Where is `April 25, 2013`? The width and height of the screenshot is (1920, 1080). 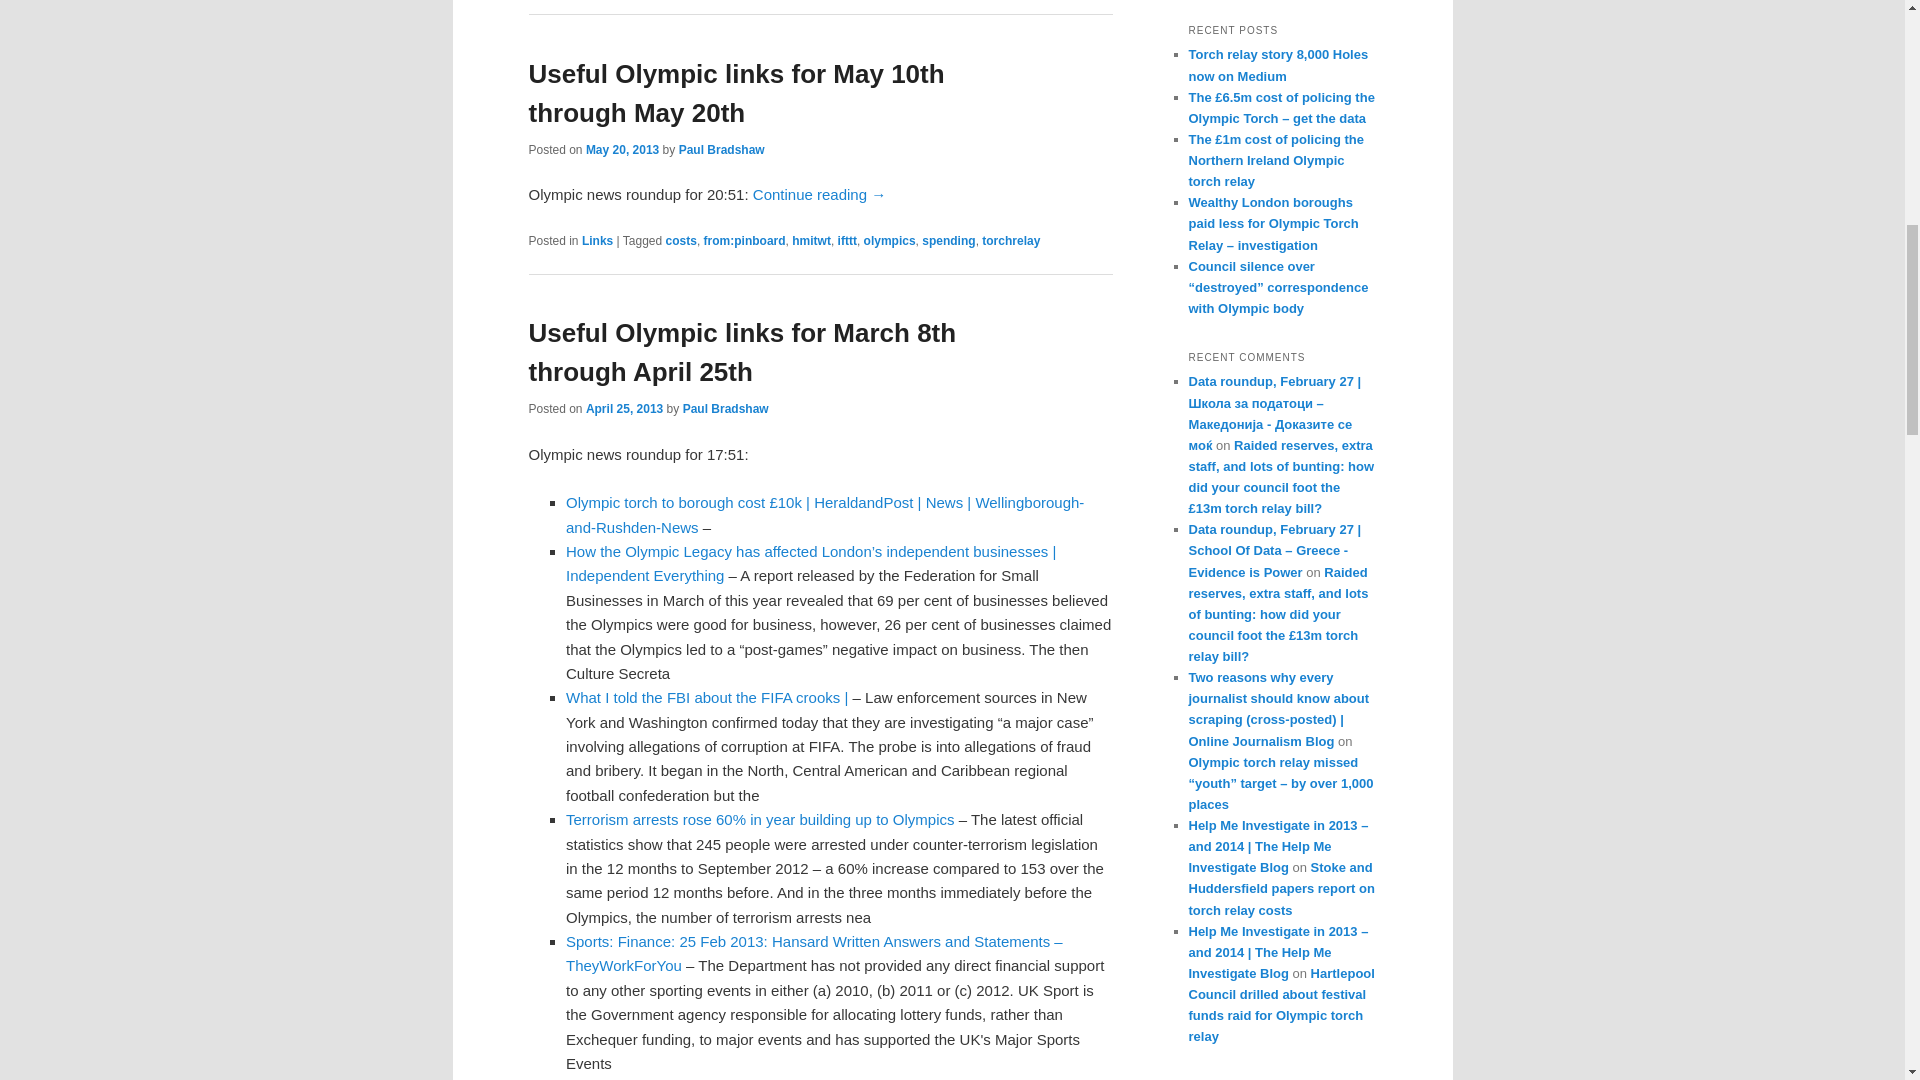 April 25, 2013 is located at coordinates (624, 408).